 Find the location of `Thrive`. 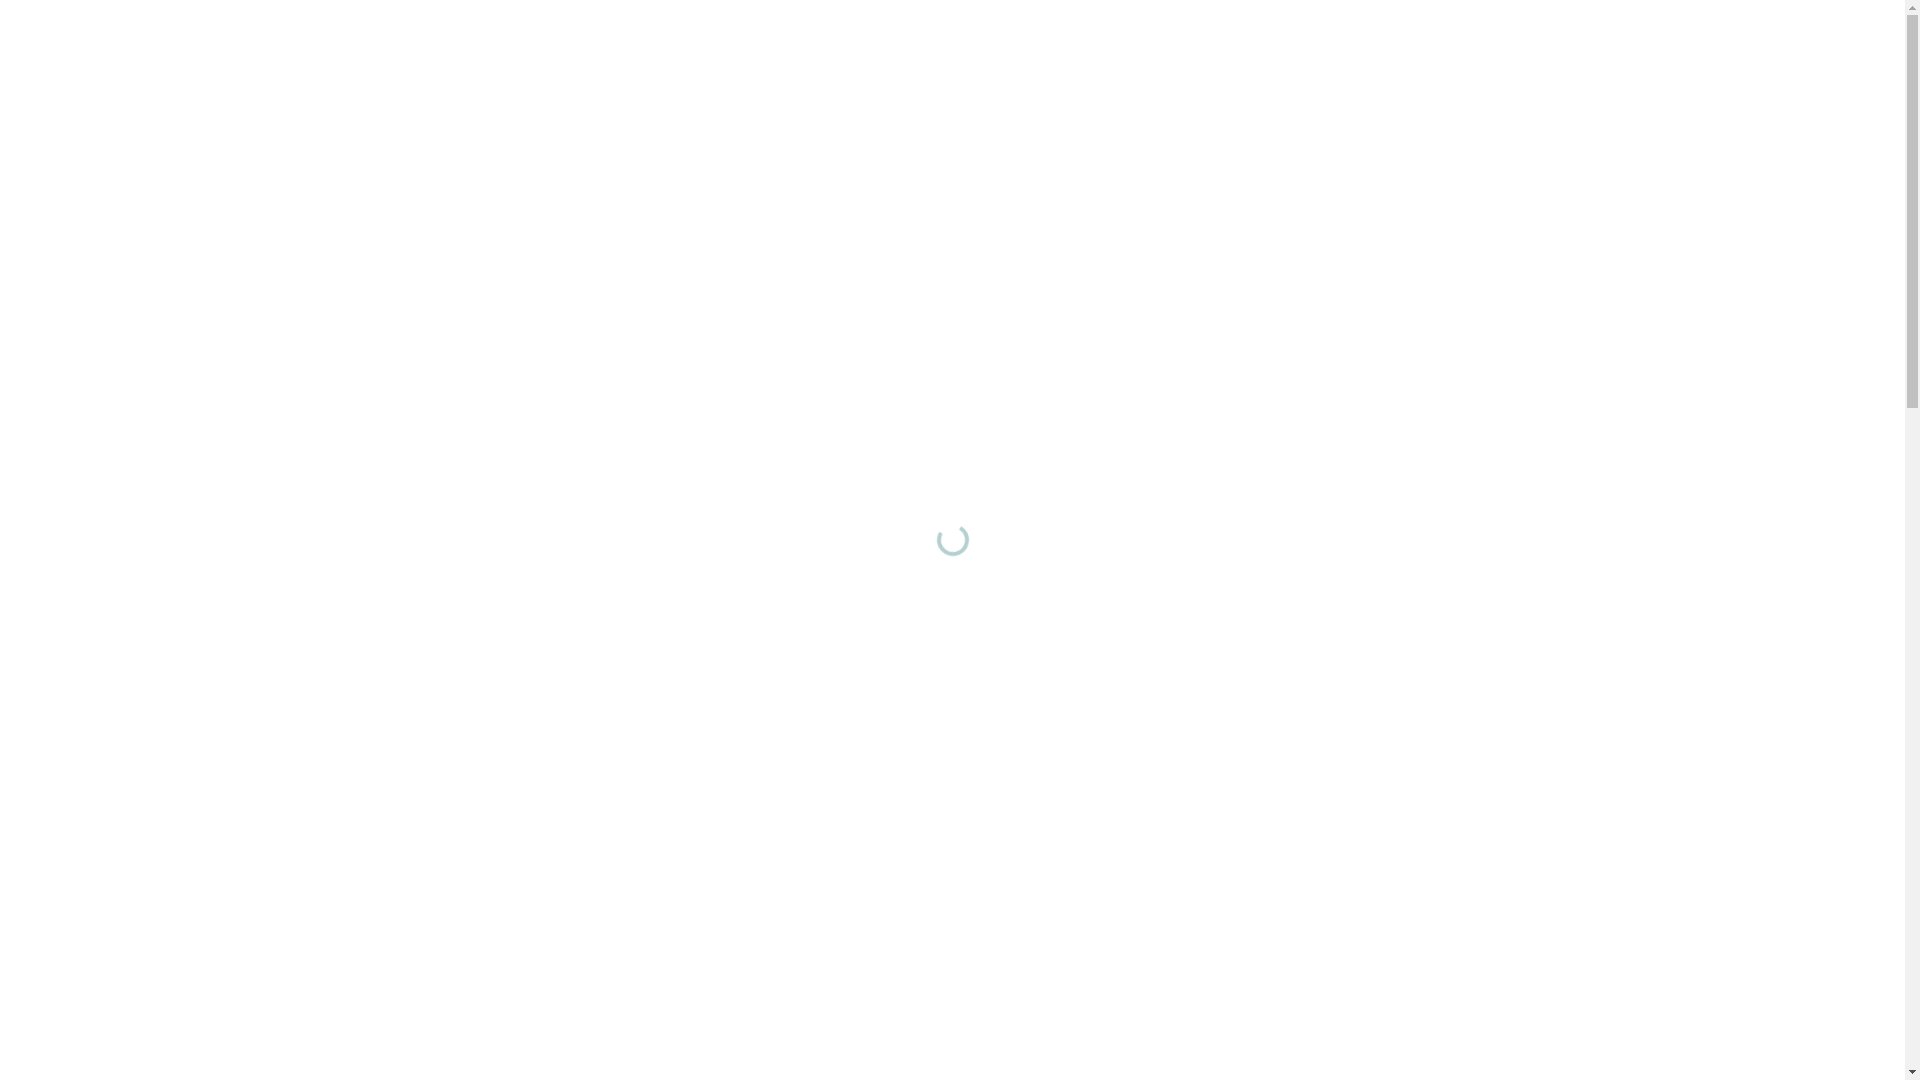

Thrive is located at coordinates (504, 240).